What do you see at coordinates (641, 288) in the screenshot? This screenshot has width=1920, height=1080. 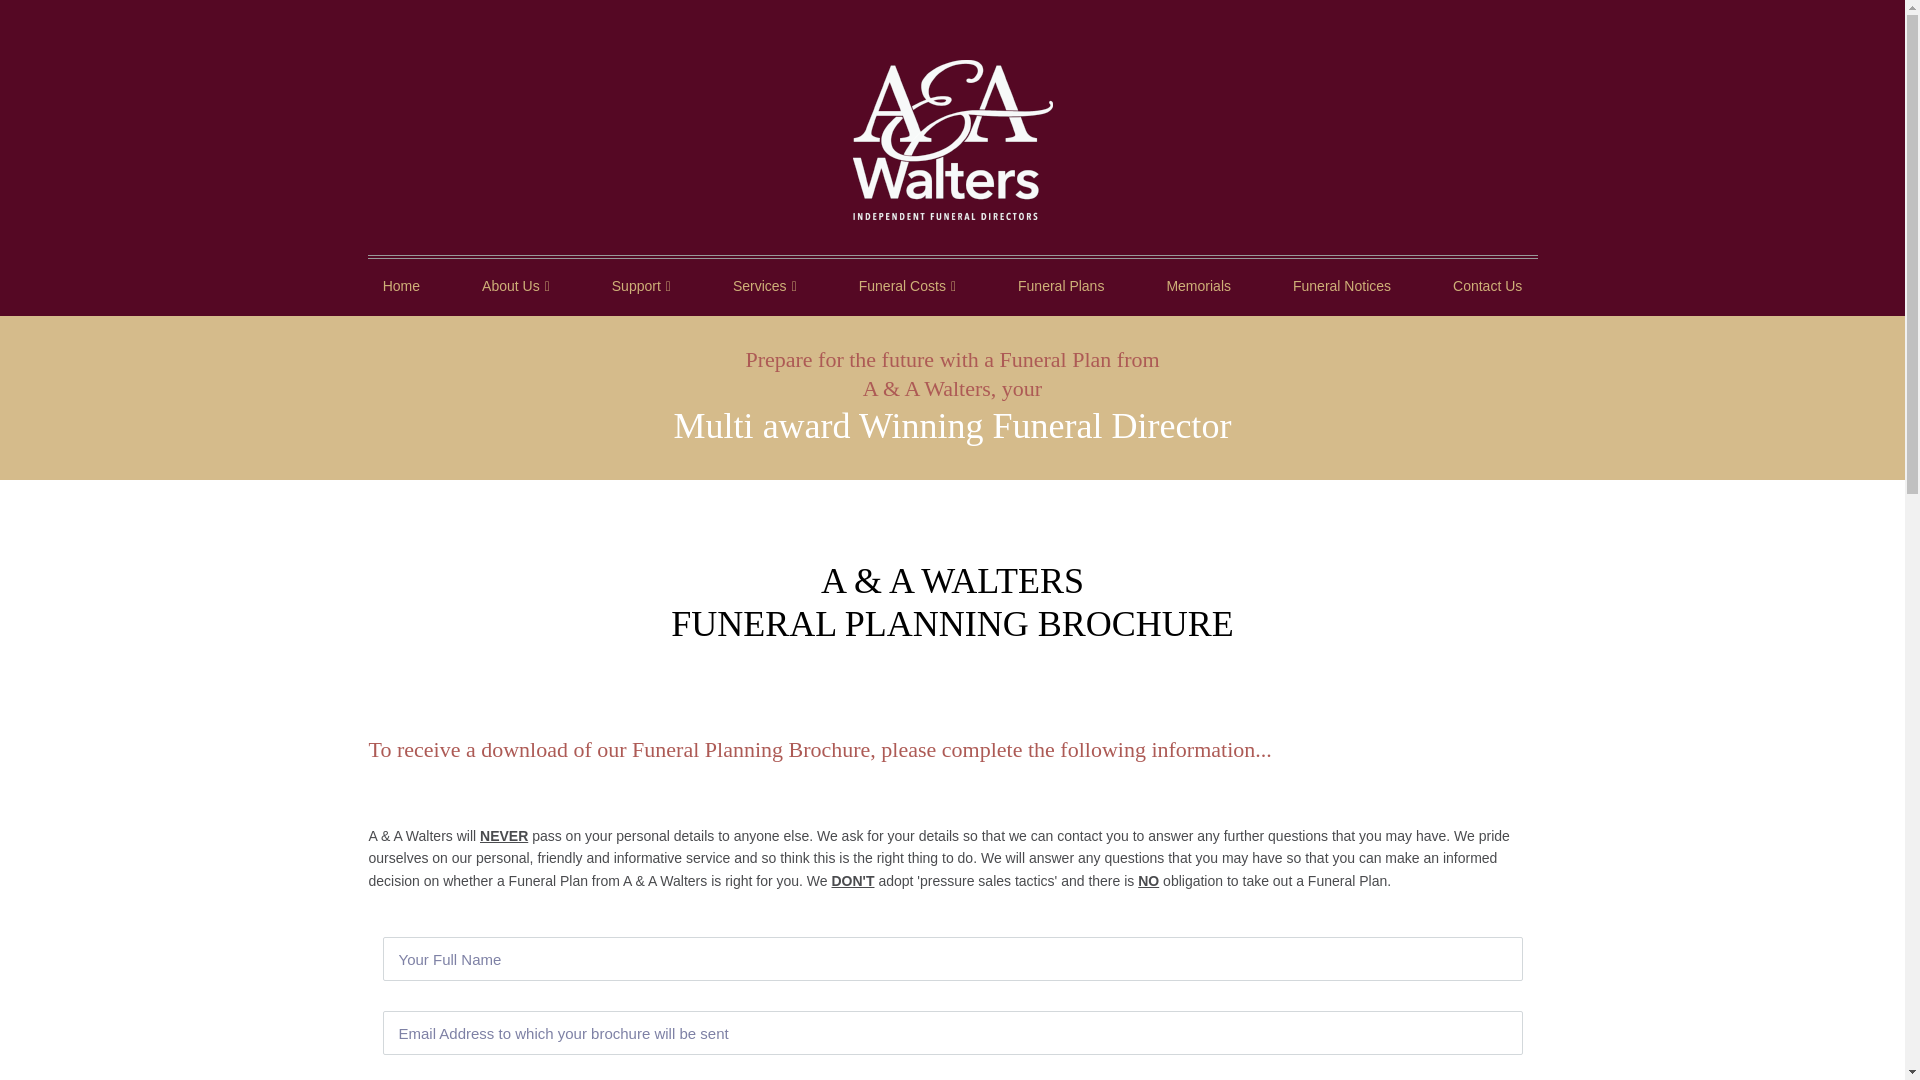 I see `Support` at bounding box center [641, 288].